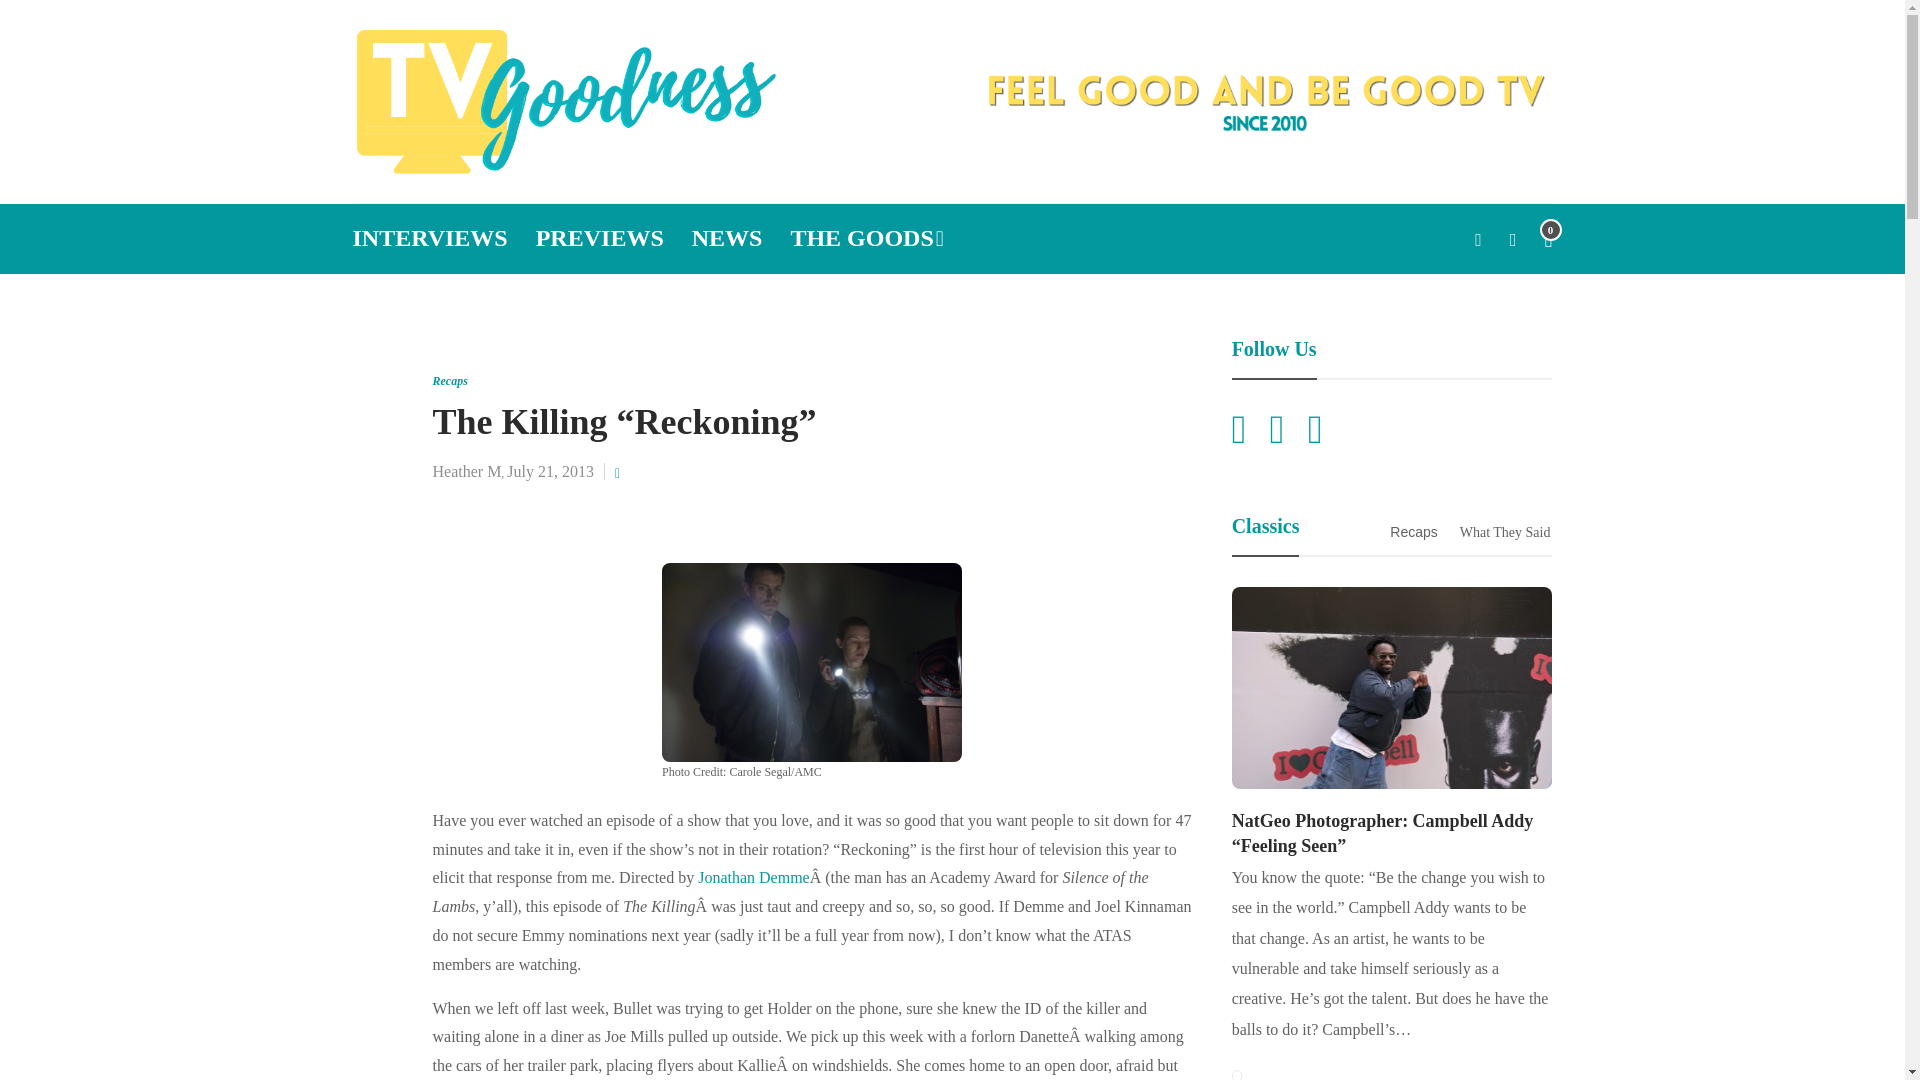  I want to click on INTERVIEWS, so click(428, 239).